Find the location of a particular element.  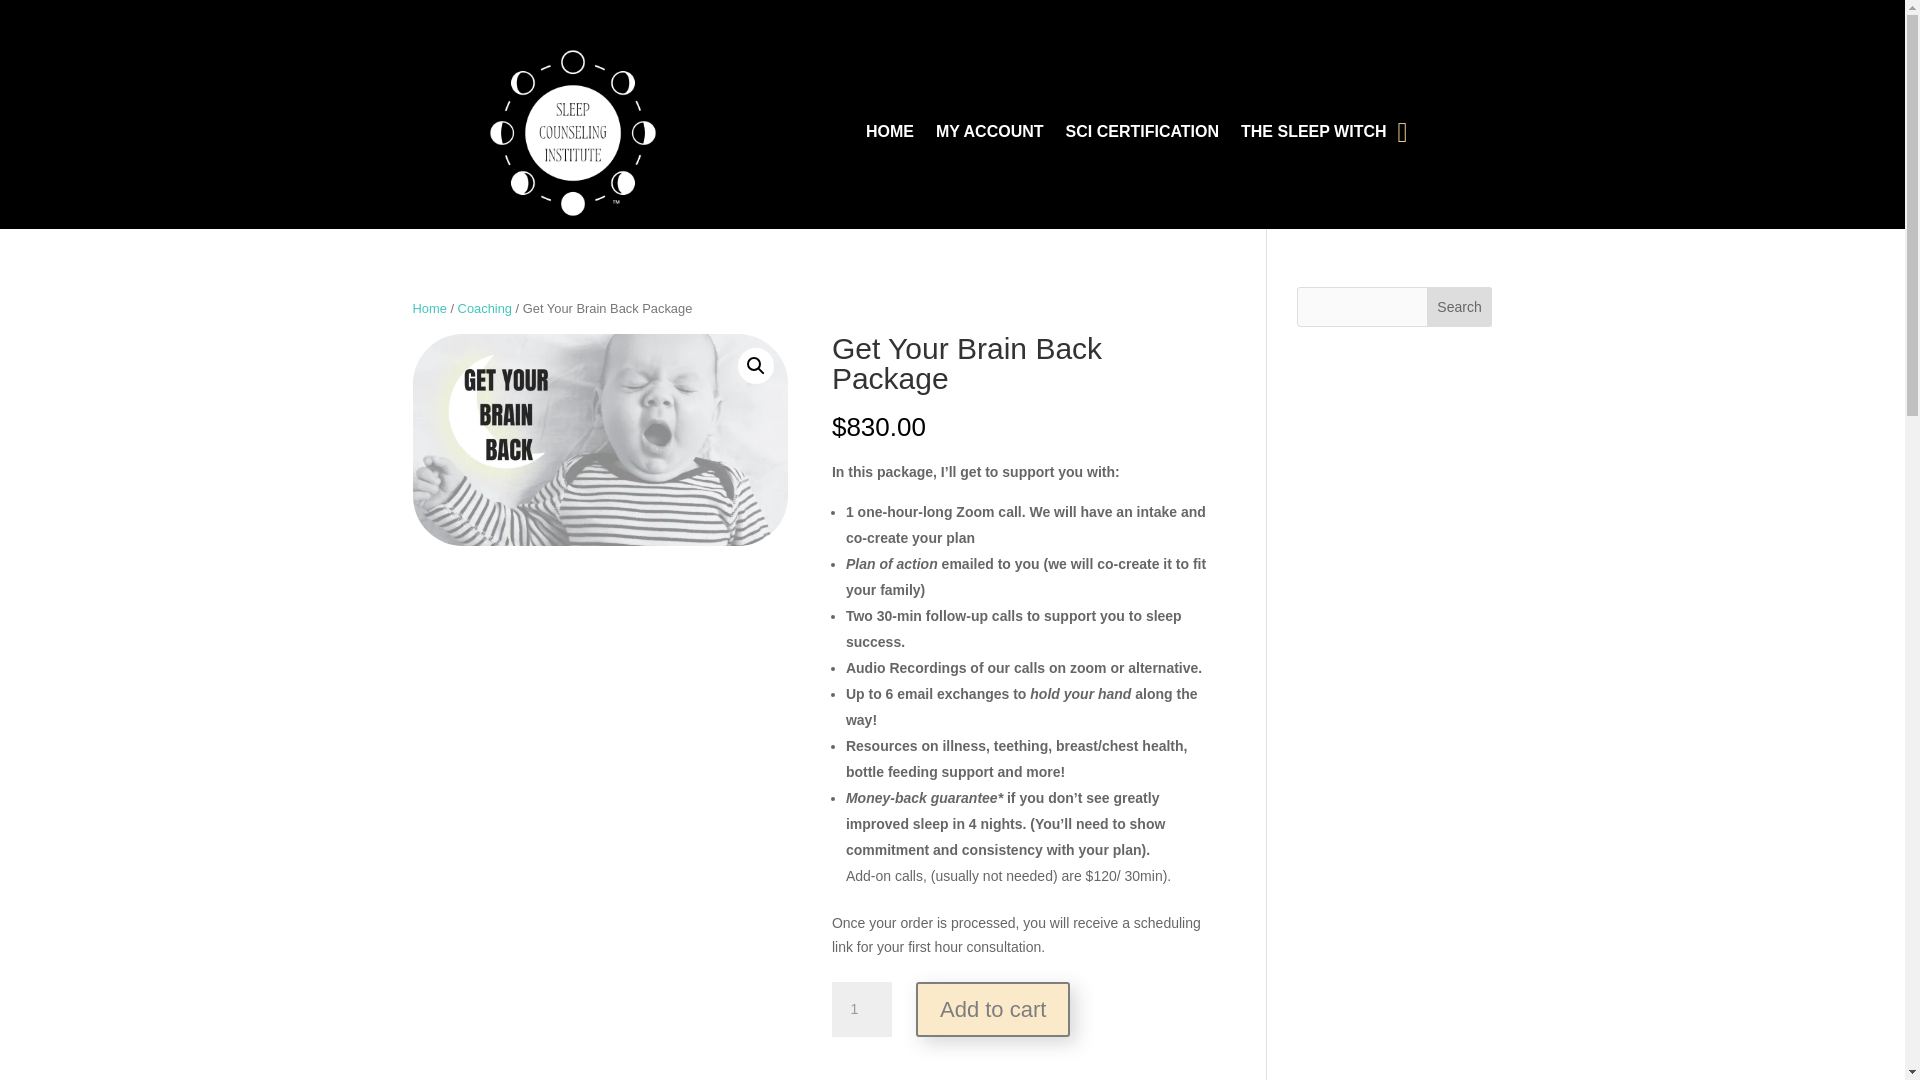

Add to cart is located at coordinates (992, 1008).